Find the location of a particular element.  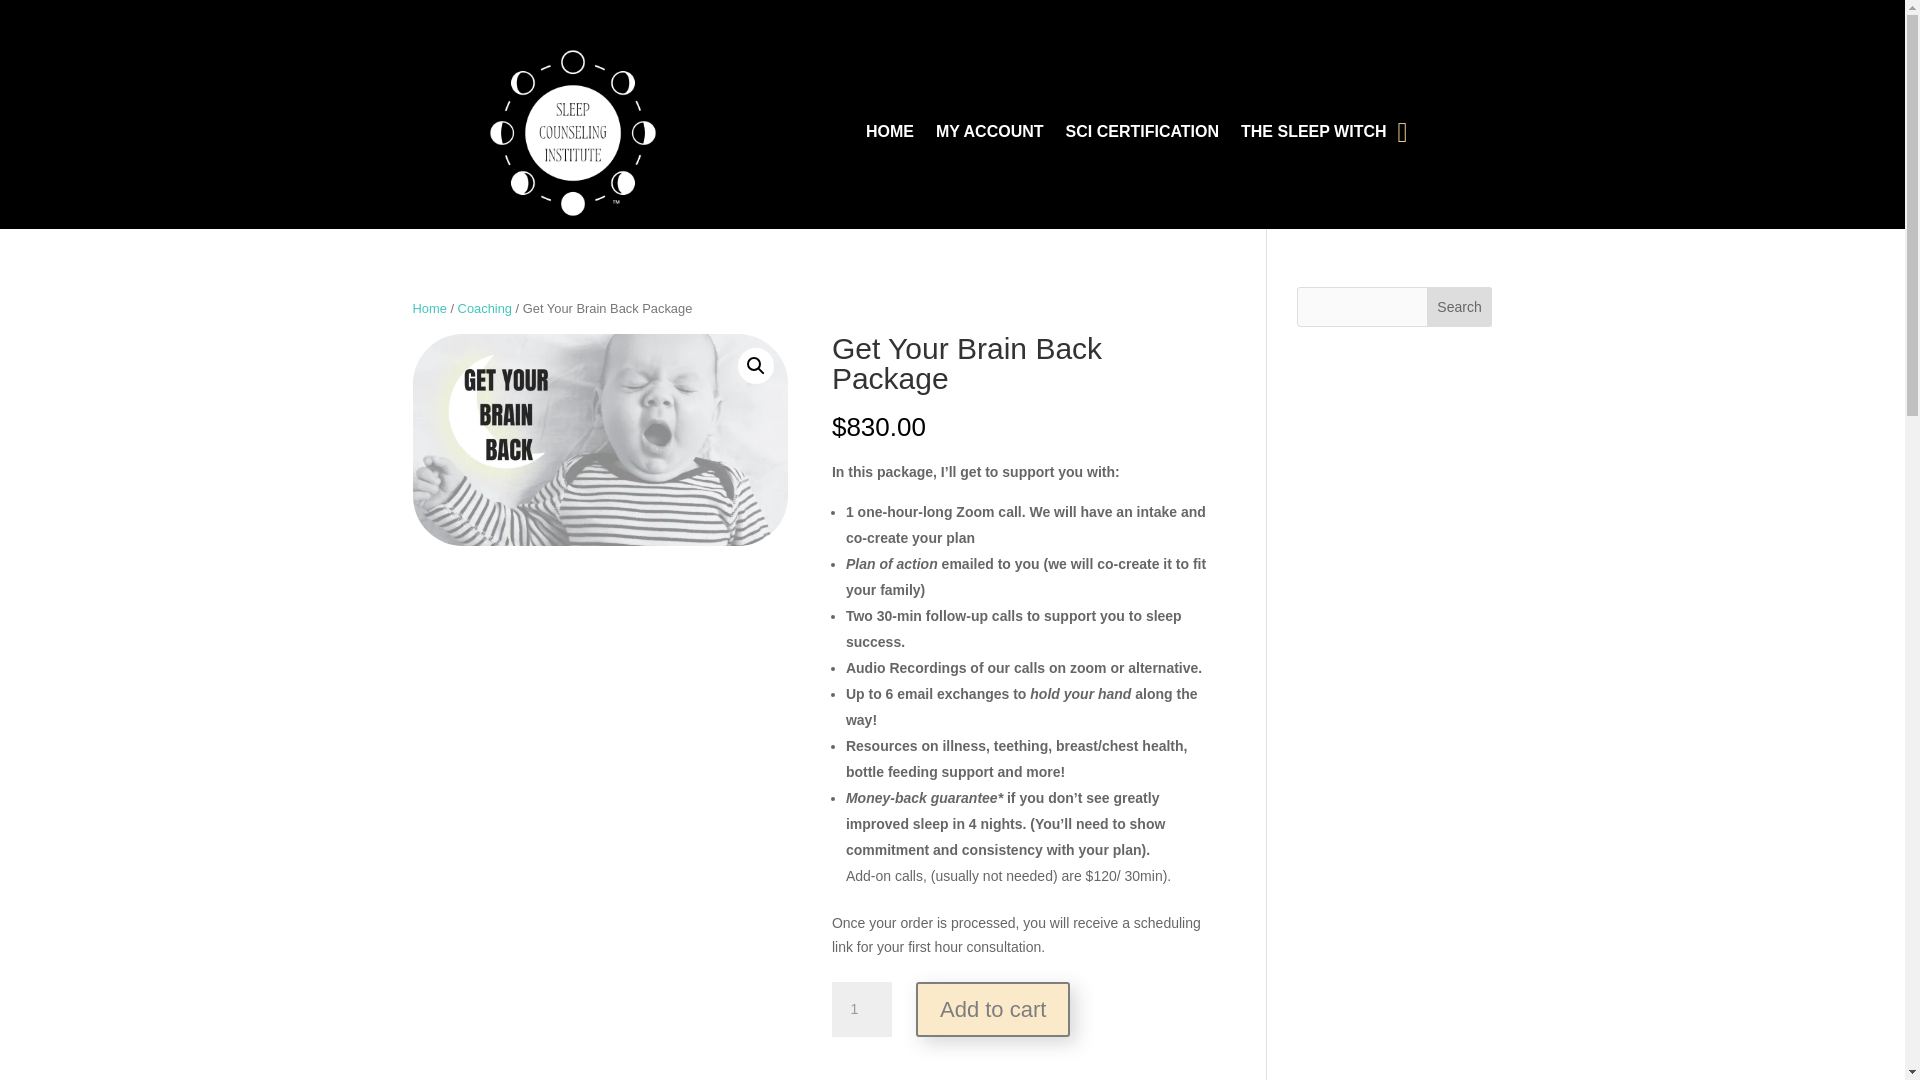

Add to cart is located at coordinates (992, 1008).